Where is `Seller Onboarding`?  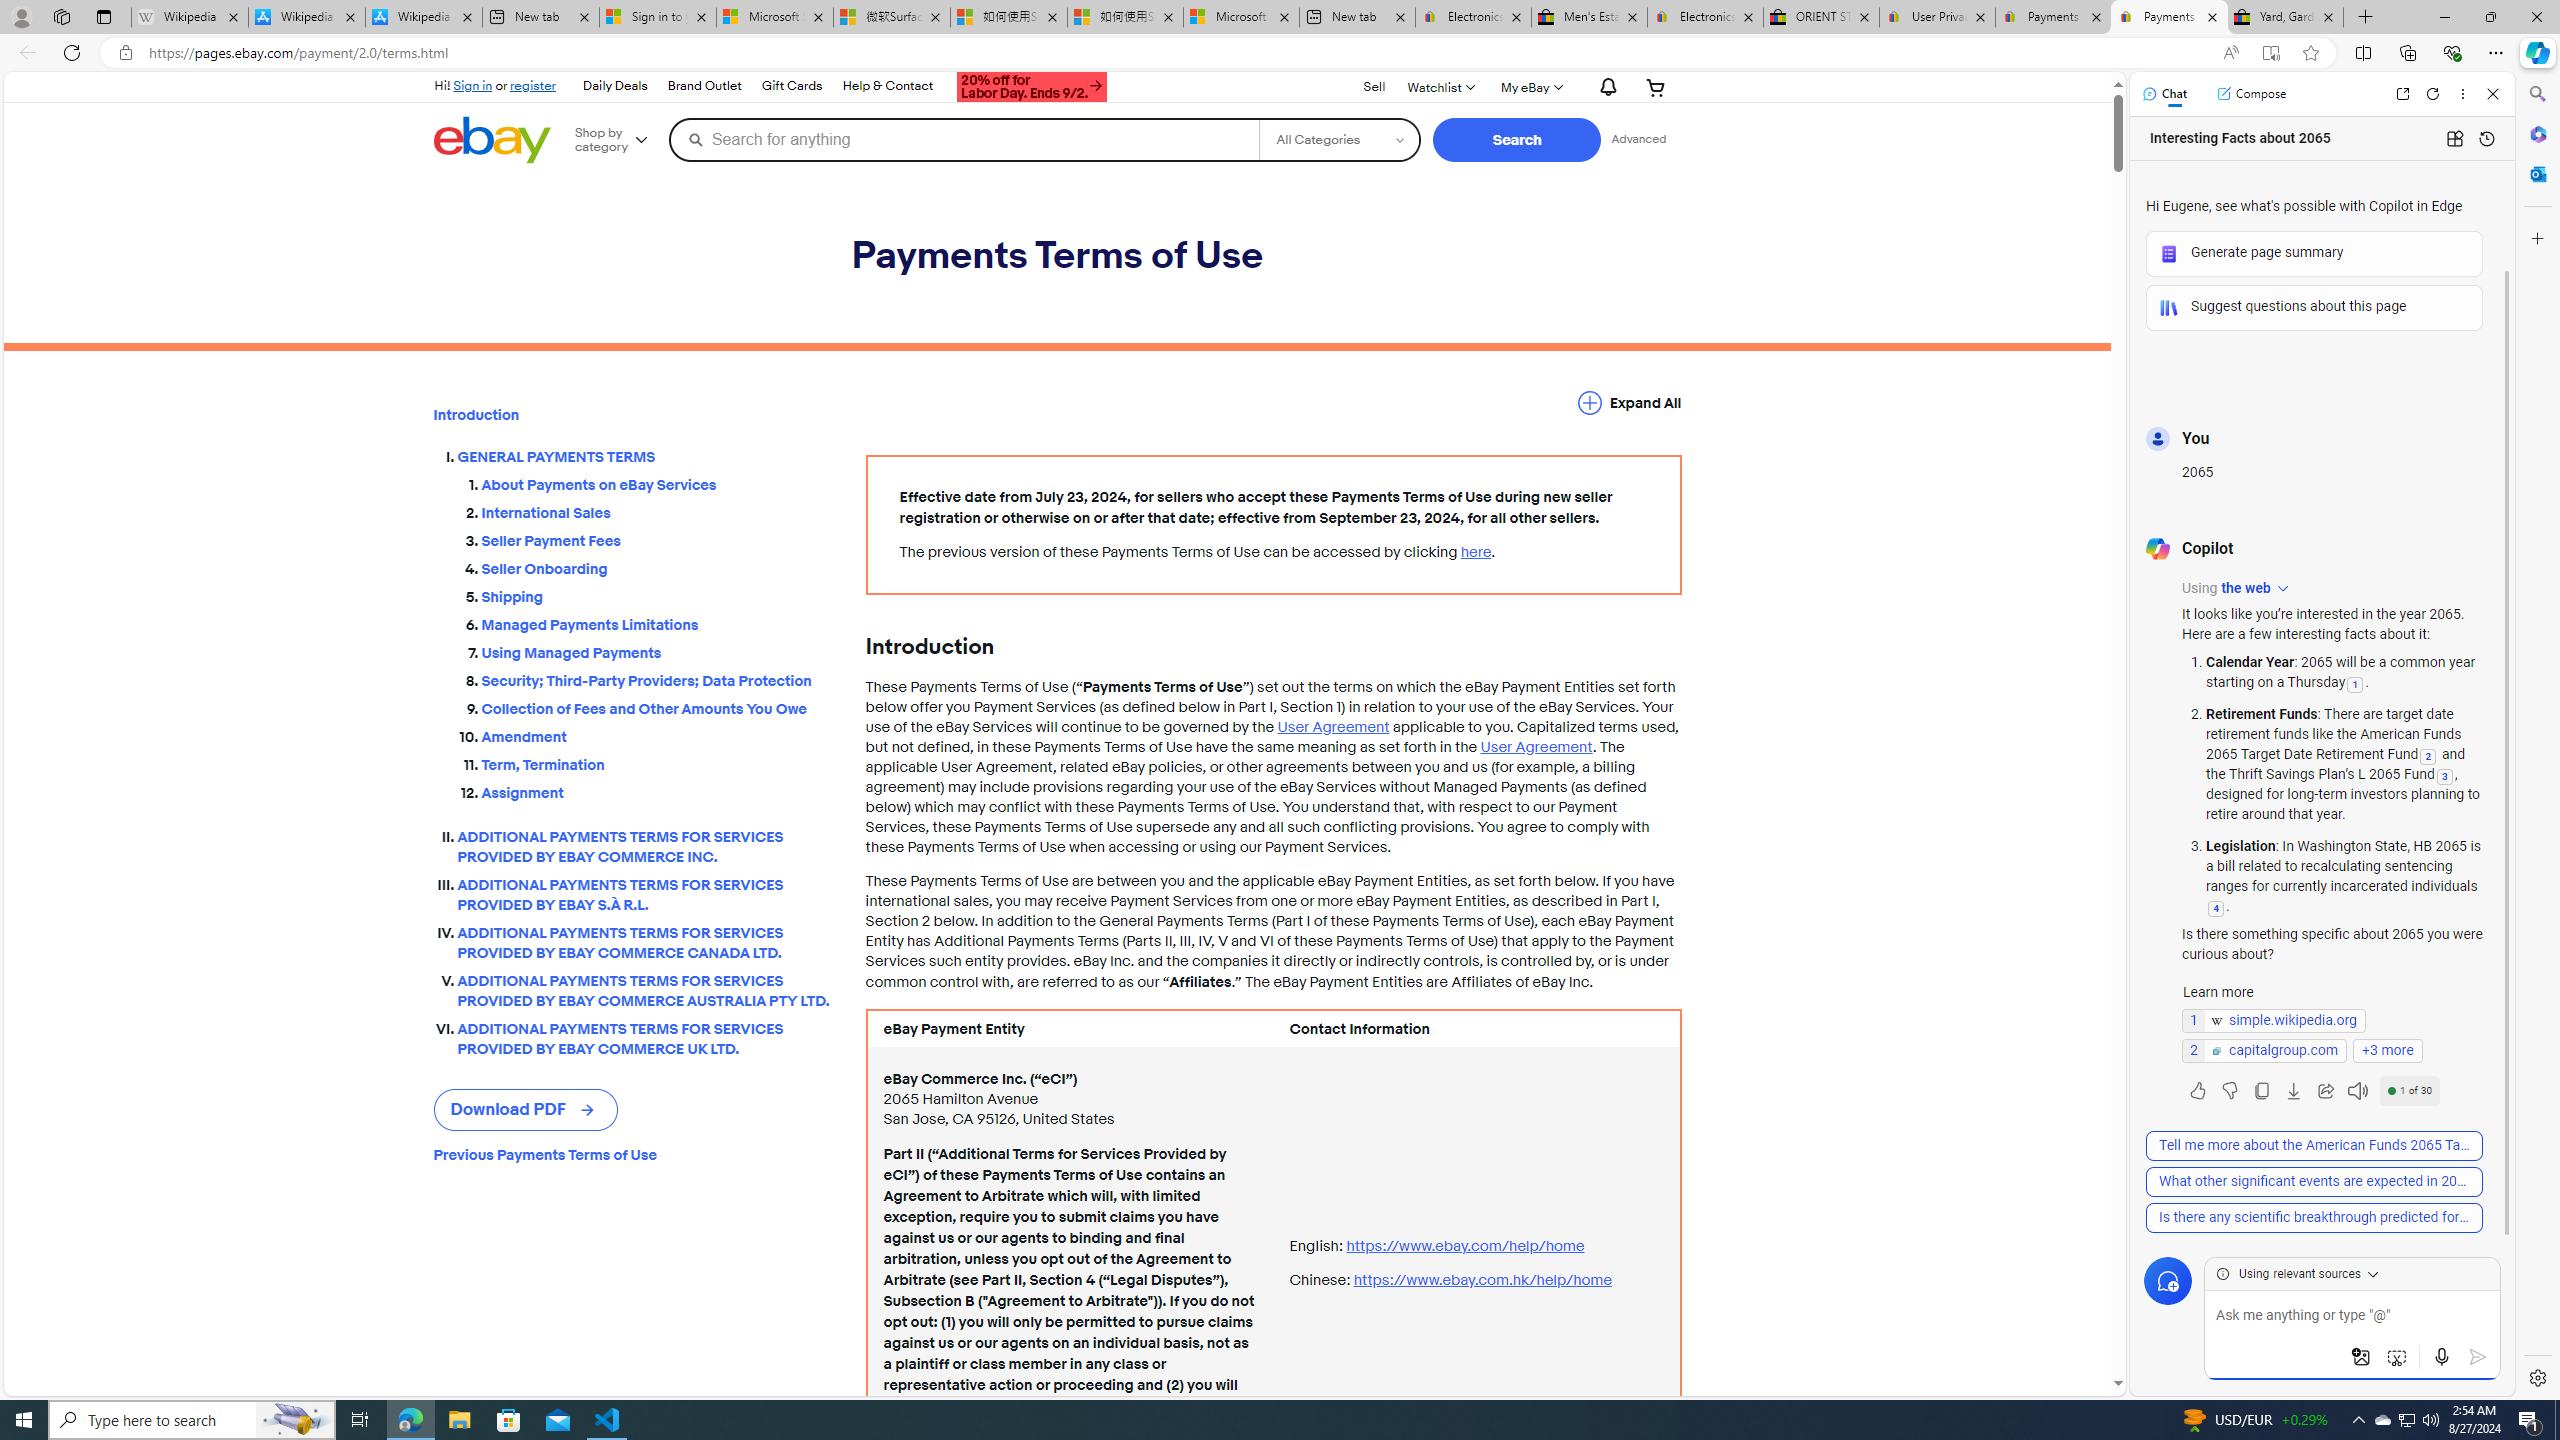 Seller Onboarding is located at coordinates (658, 566).